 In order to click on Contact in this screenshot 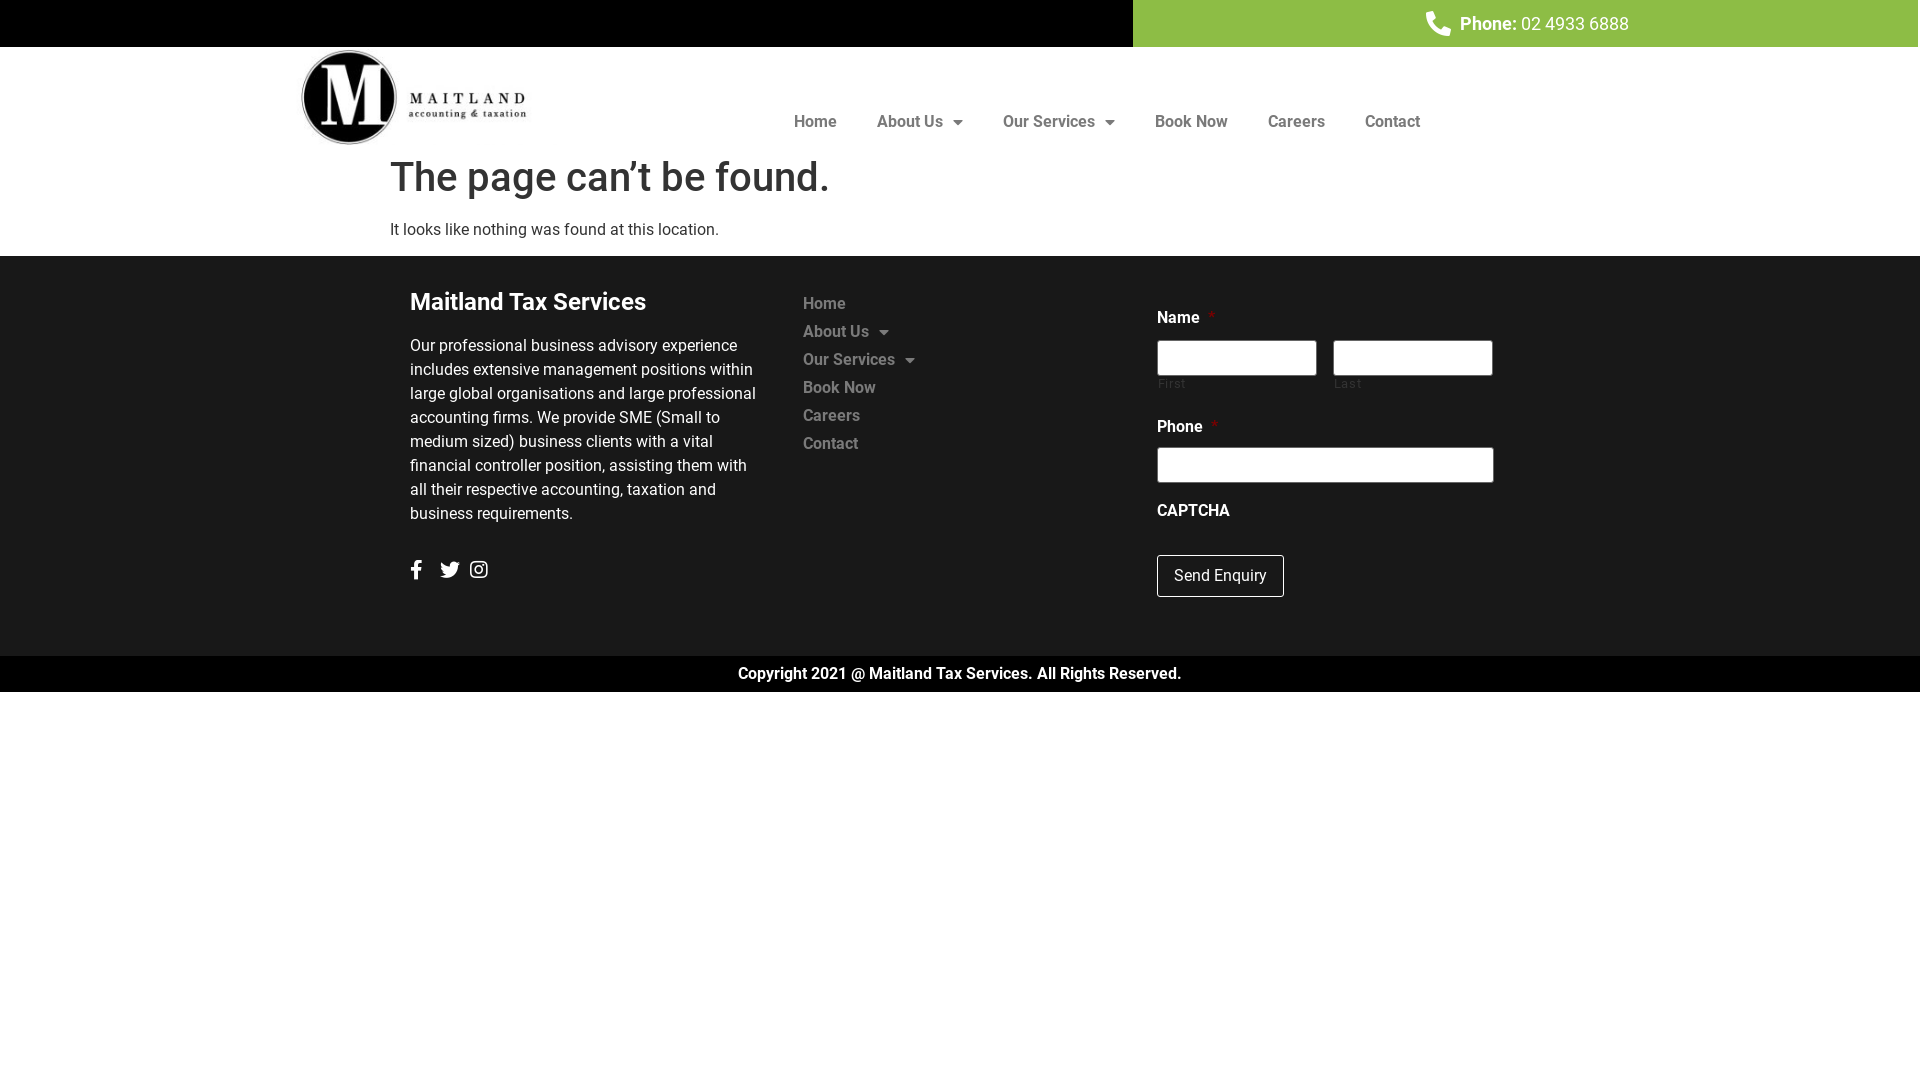, I will do `click(859, 444)`.